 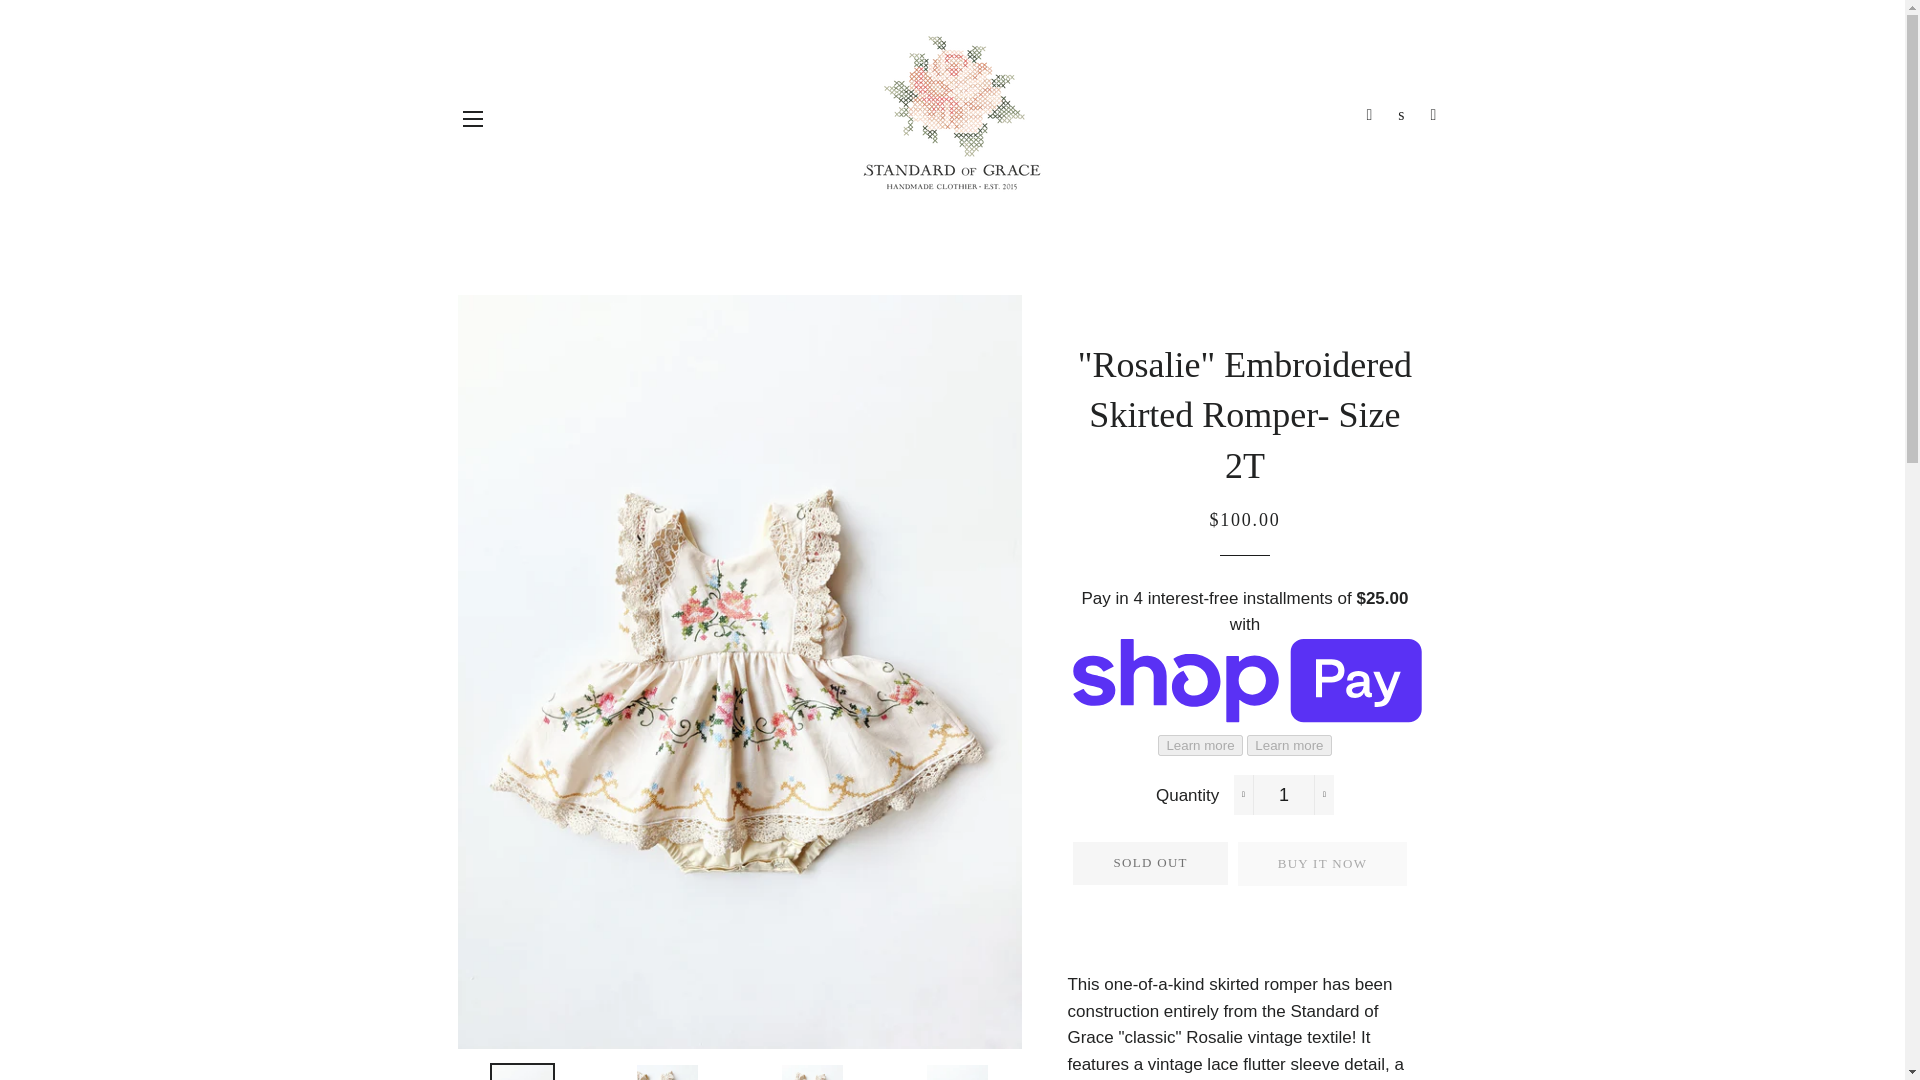 I want to click on SOLD OUT, so click(x=1150, y=863).